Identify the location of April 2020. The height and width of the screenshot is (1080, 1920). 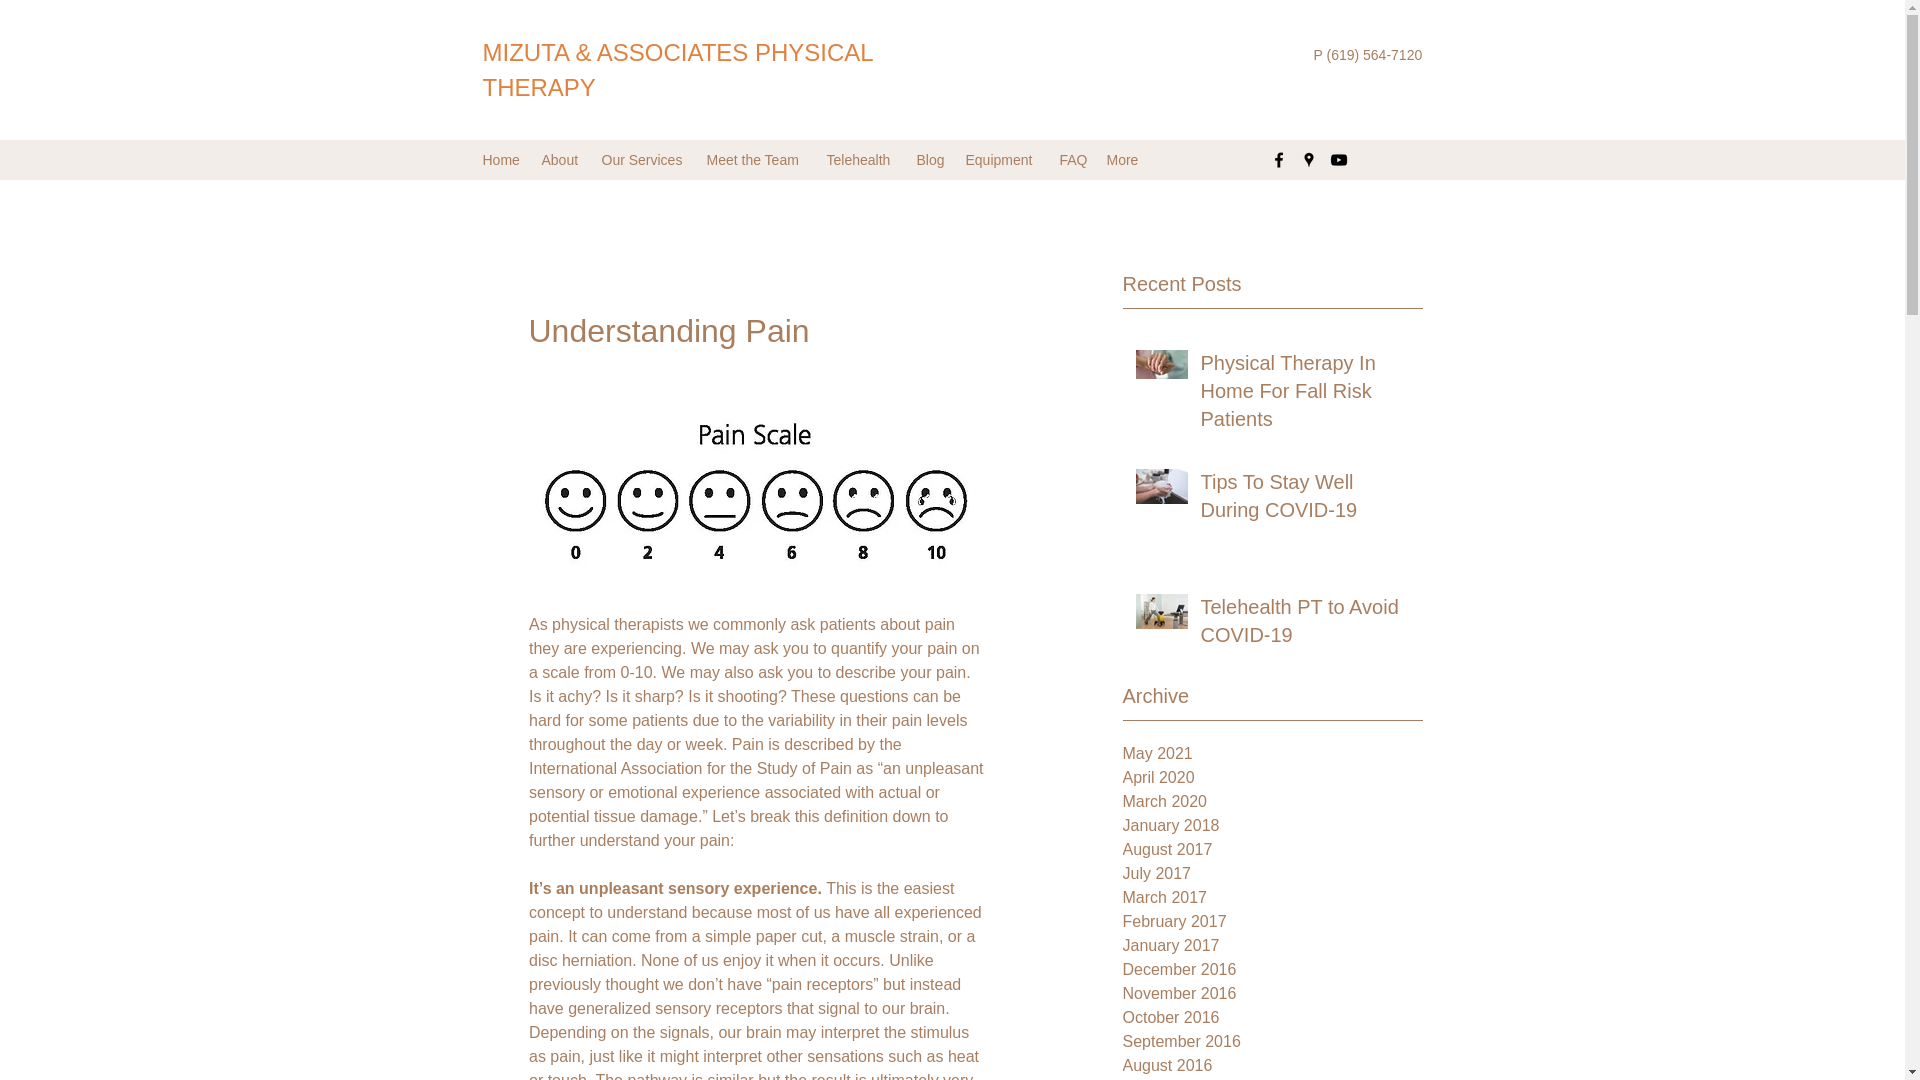
(1272, 777).